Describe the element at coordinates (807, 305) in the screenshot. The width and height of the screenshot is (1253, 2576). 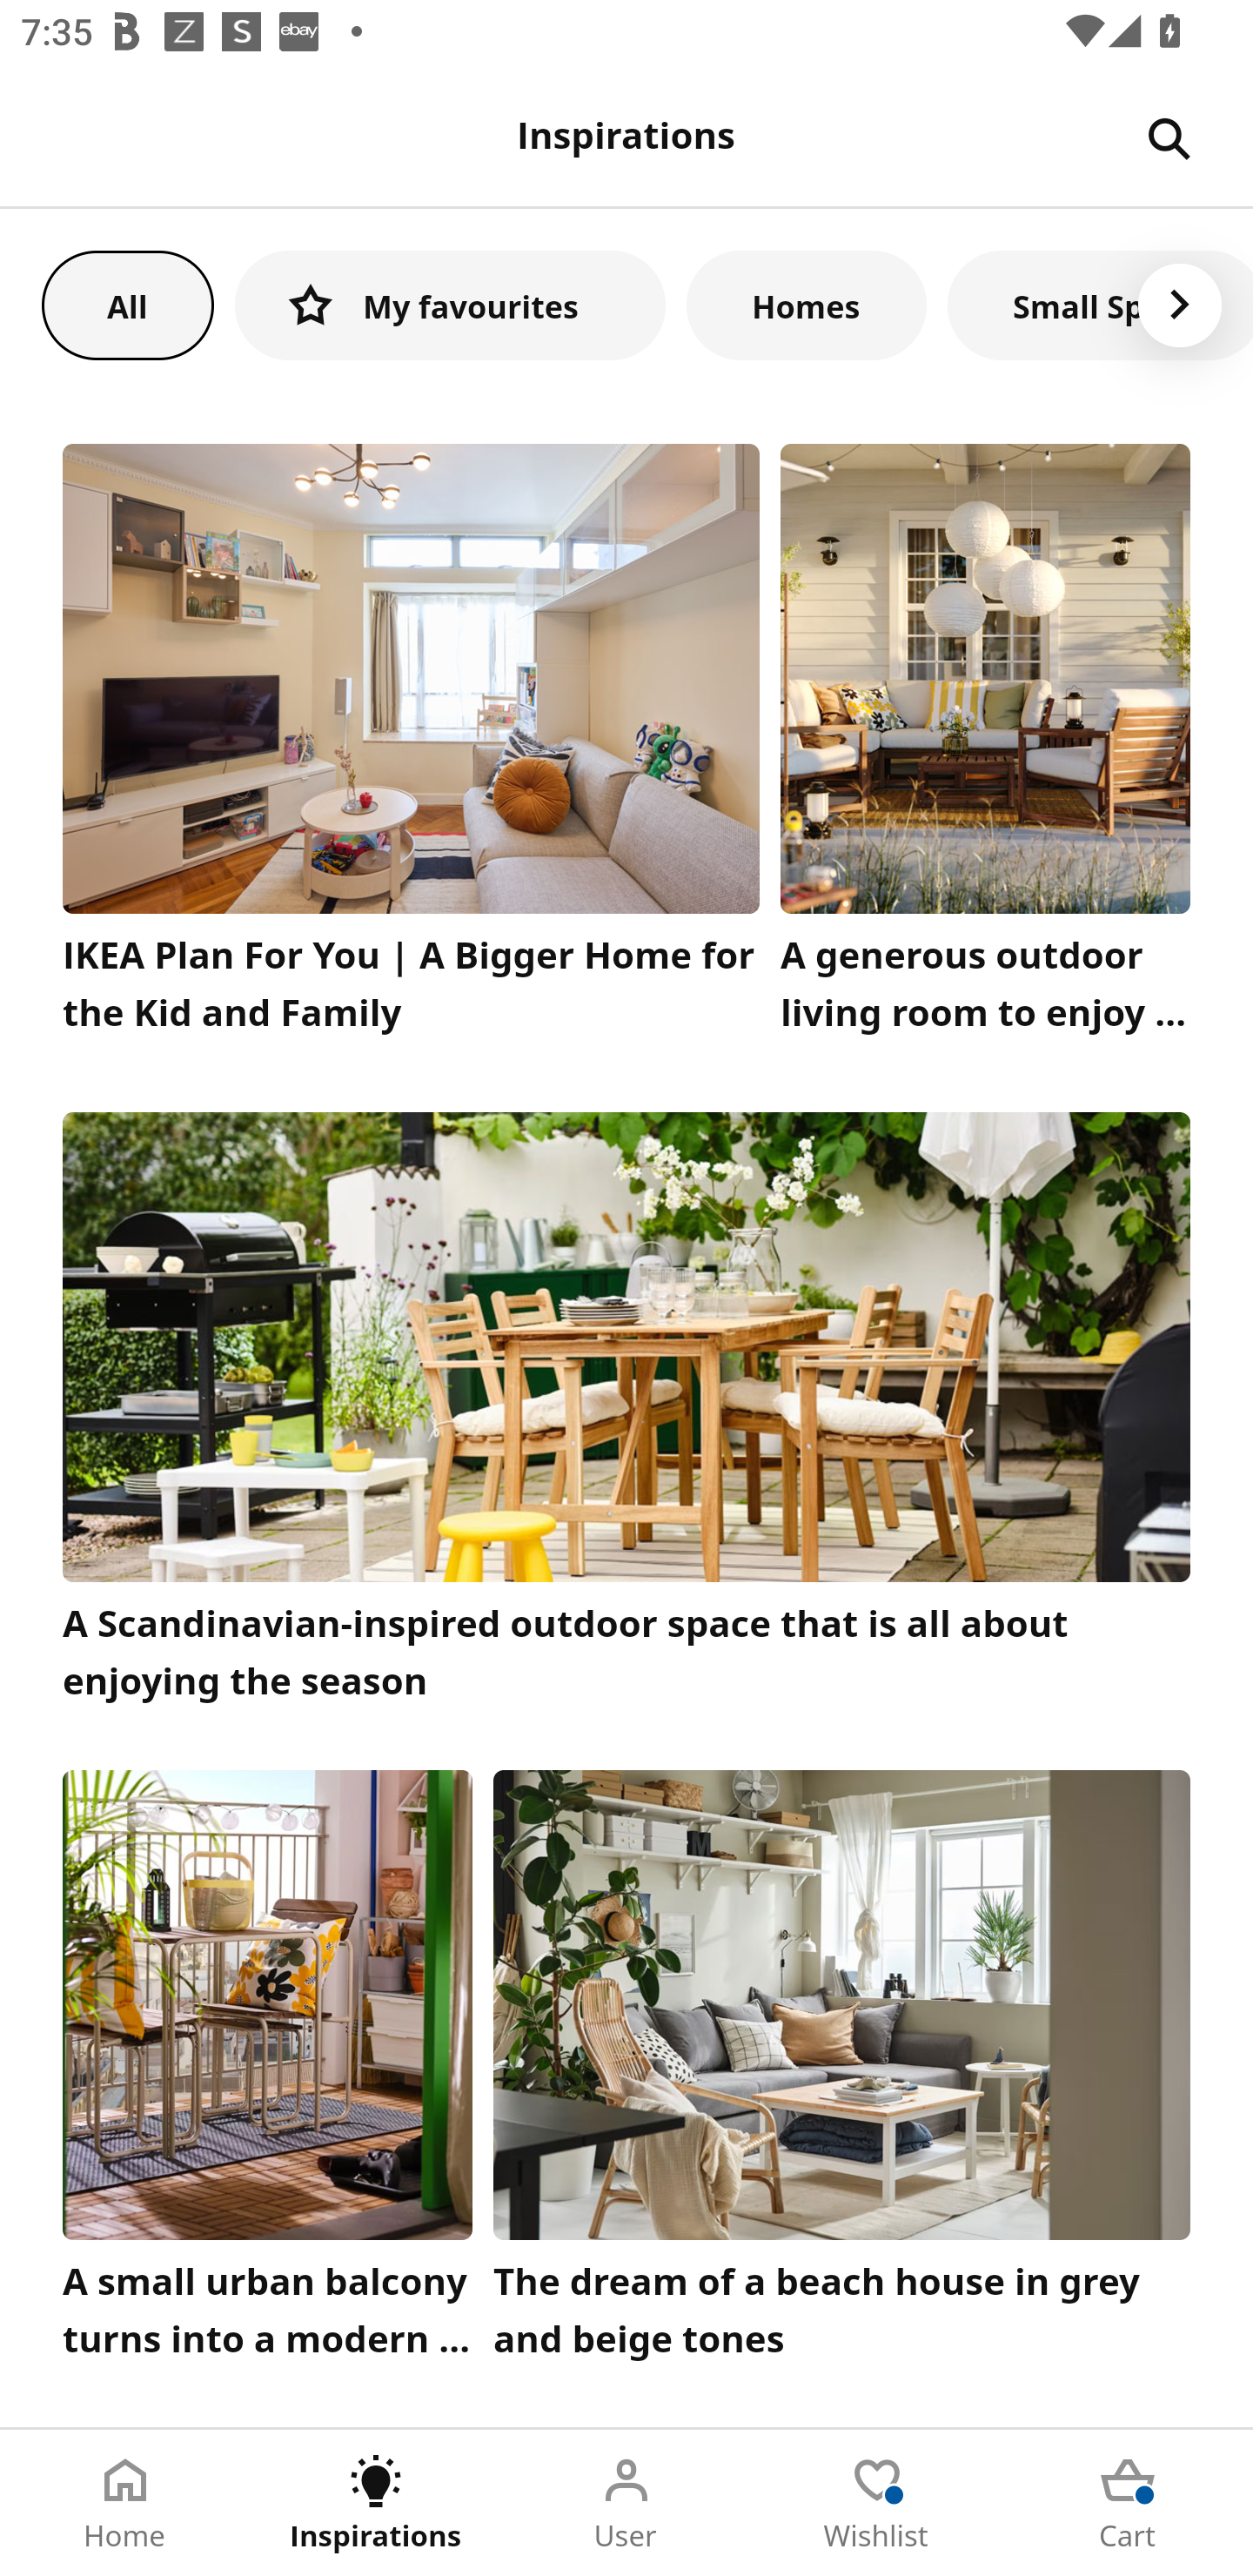
I see `Homes` at that location.